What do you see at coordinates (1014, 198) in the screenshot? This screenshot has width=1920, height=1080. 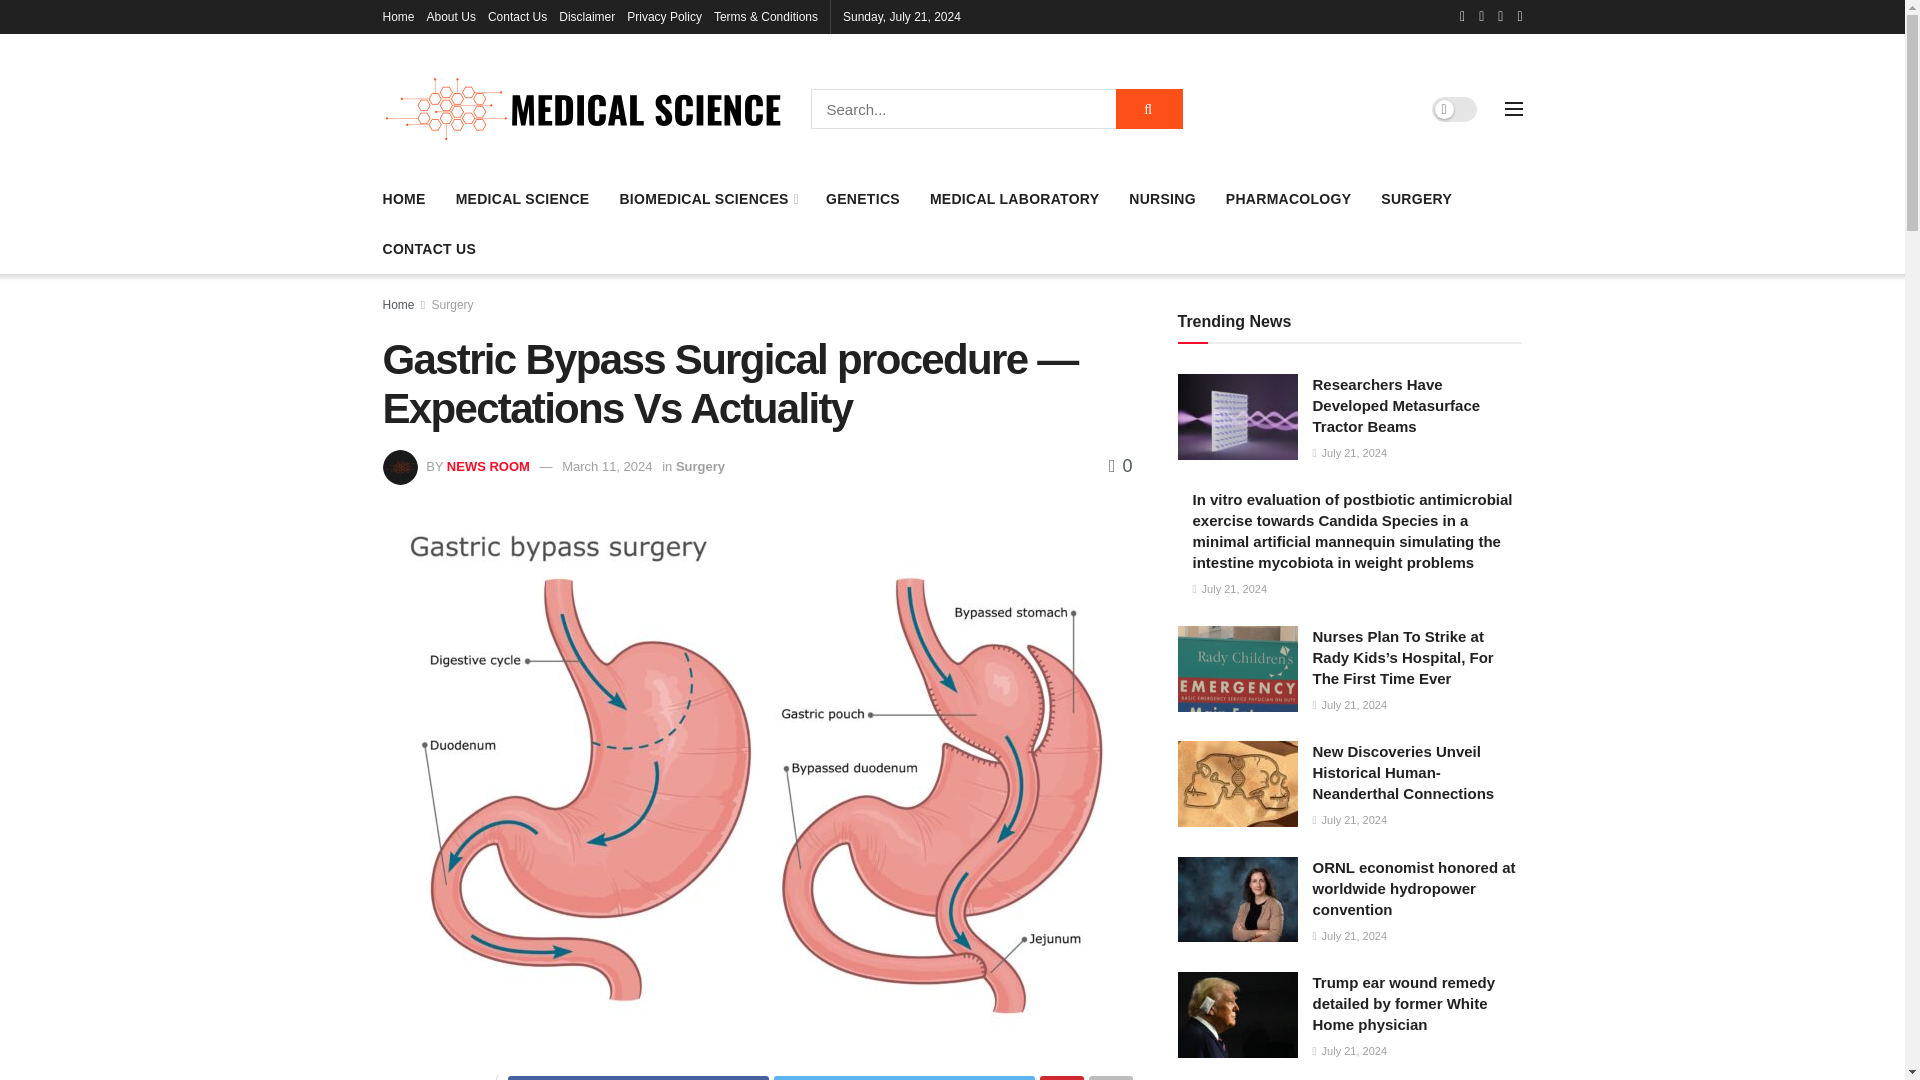 I see `MEDICAL LABORATORY` at bounding box center [1014, 198].